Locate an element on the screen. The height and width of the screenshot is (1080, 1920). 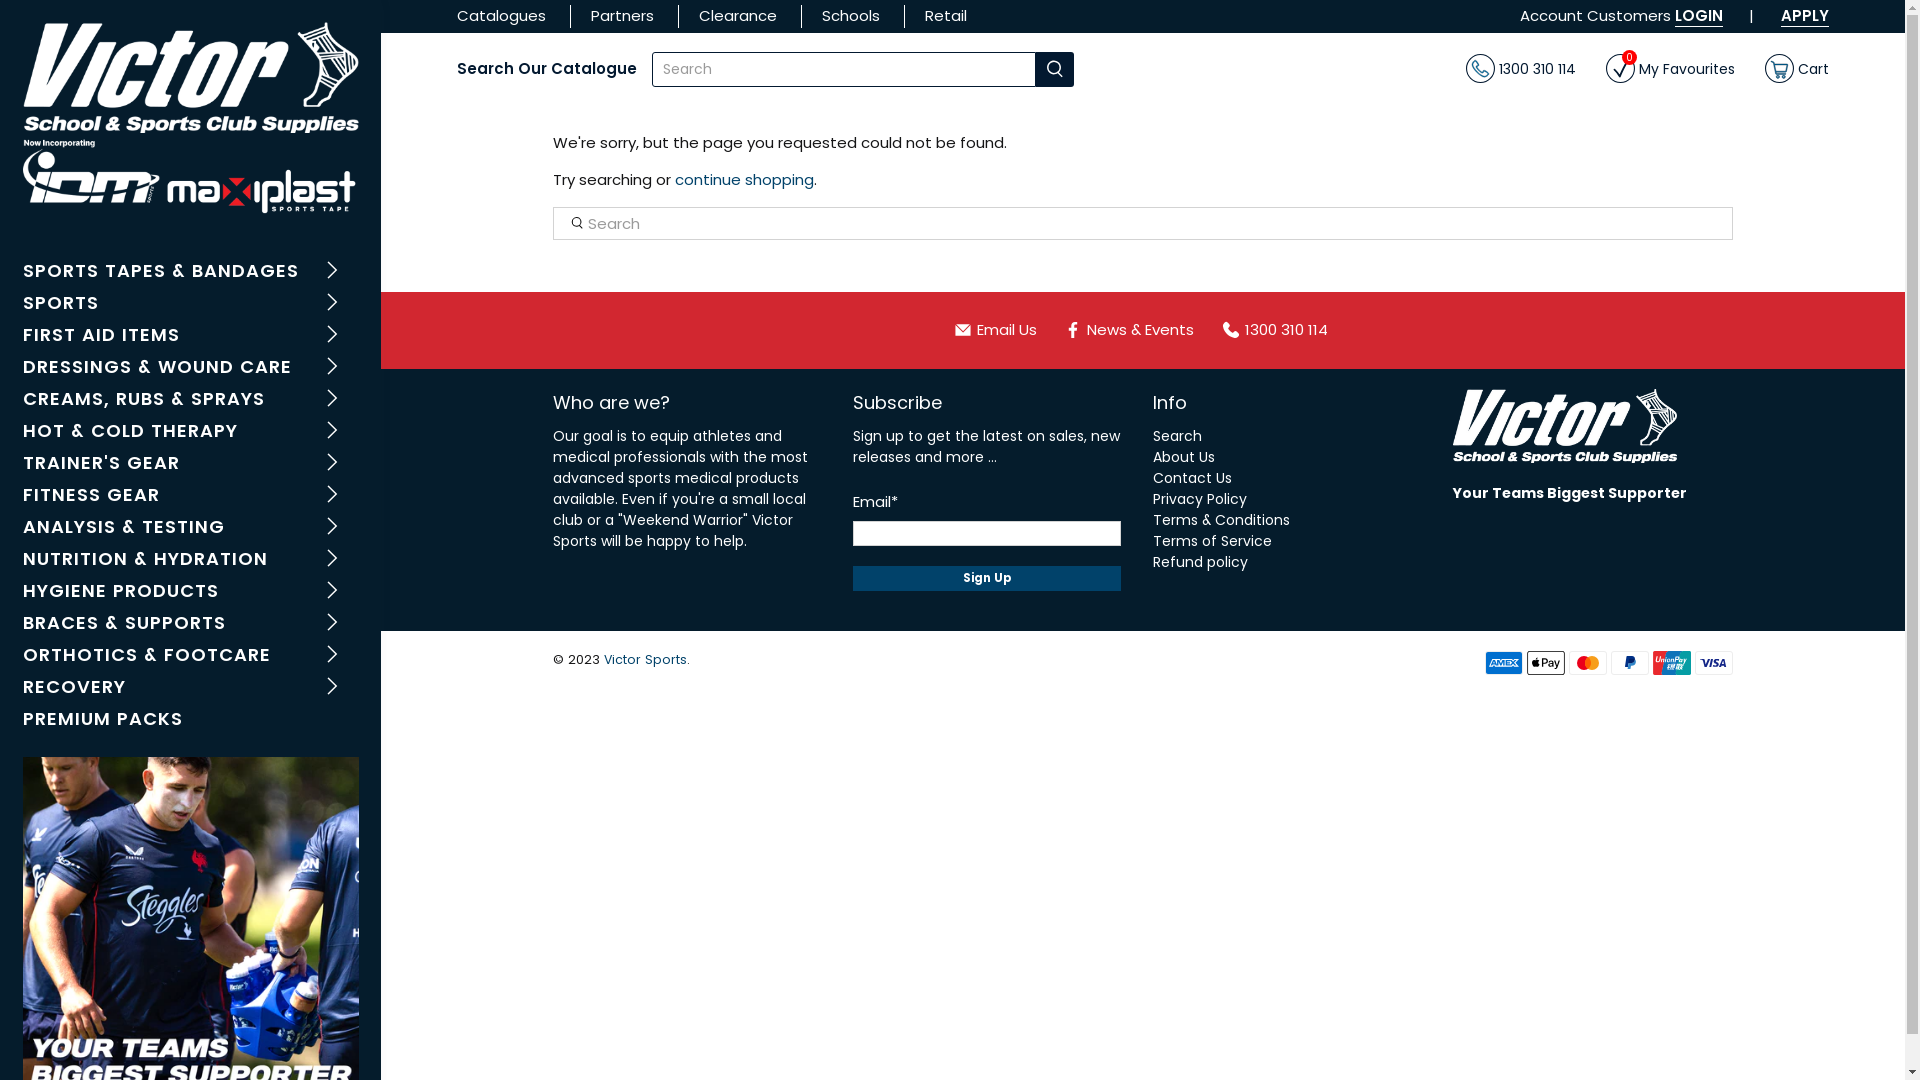
Sign Up is located at coordinates (987, 578).